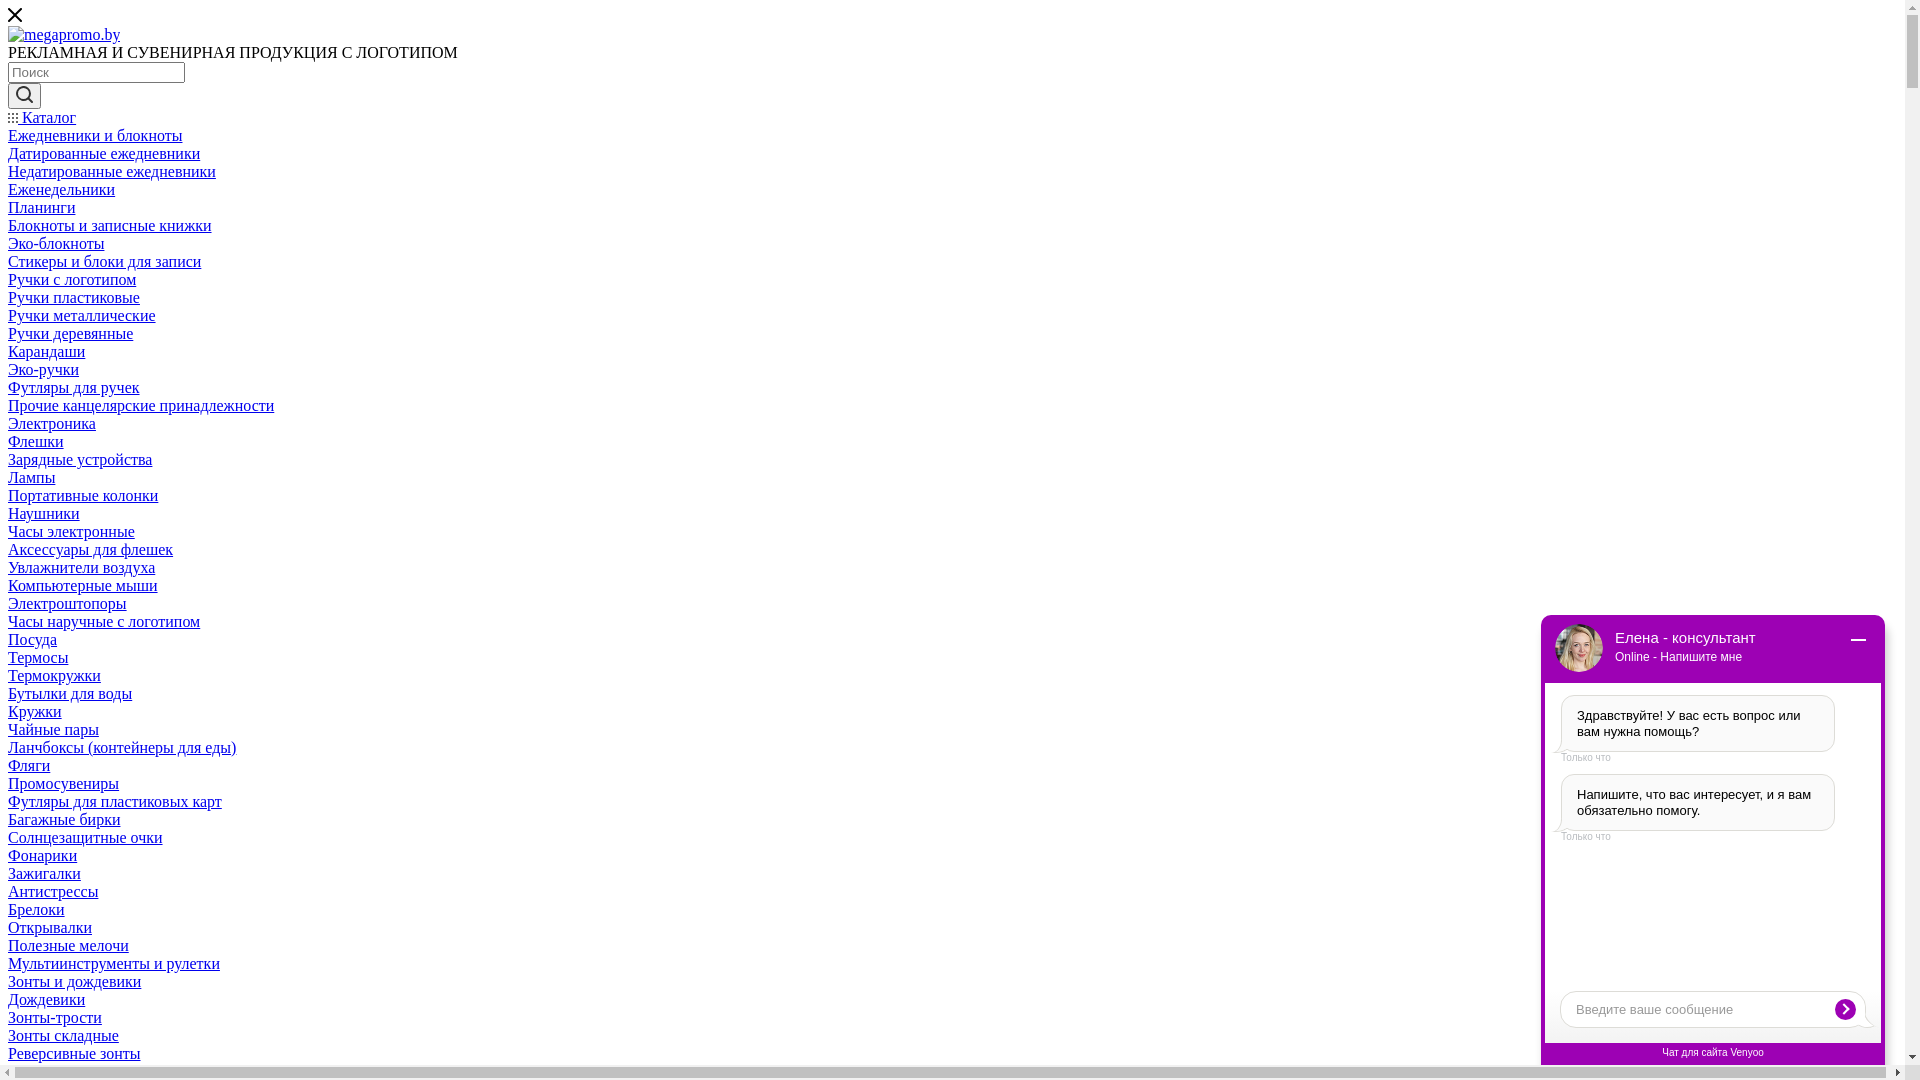  I want to click on megapromo.by, so click(64, 35).